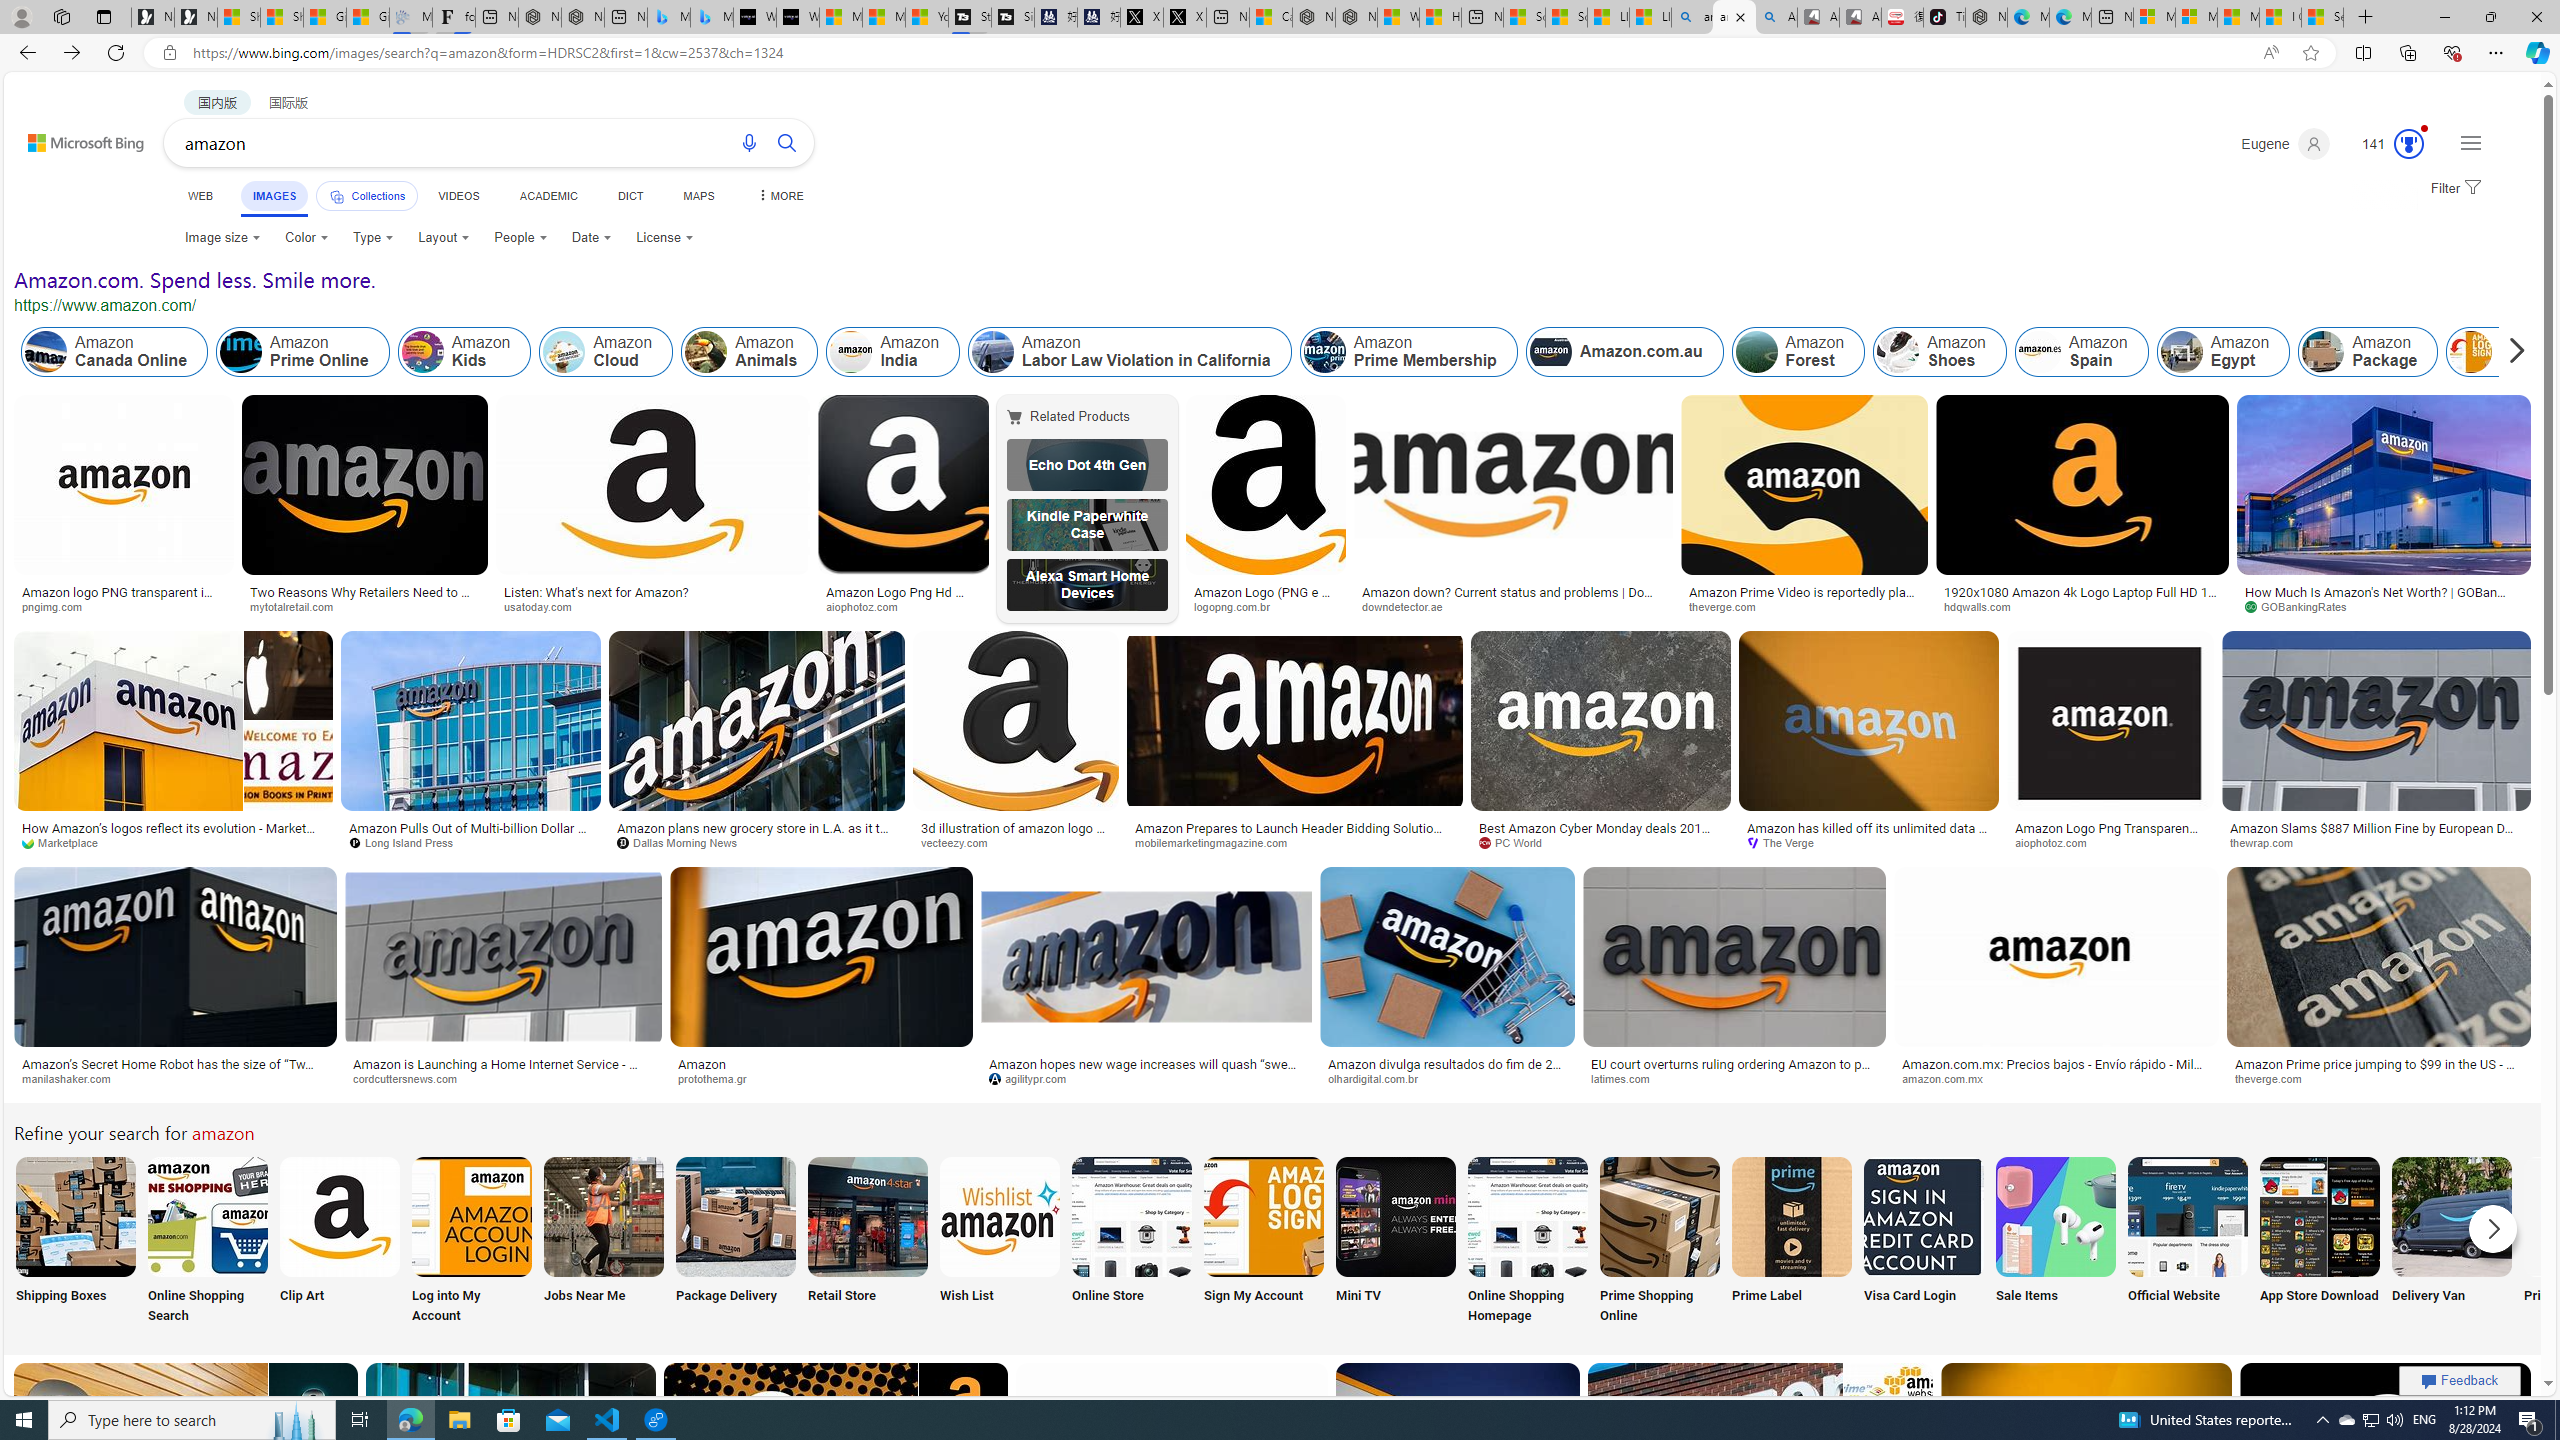 This screenshot has height=1440, width=2560. I want to click on vecteezy.com, so click(960, 842).